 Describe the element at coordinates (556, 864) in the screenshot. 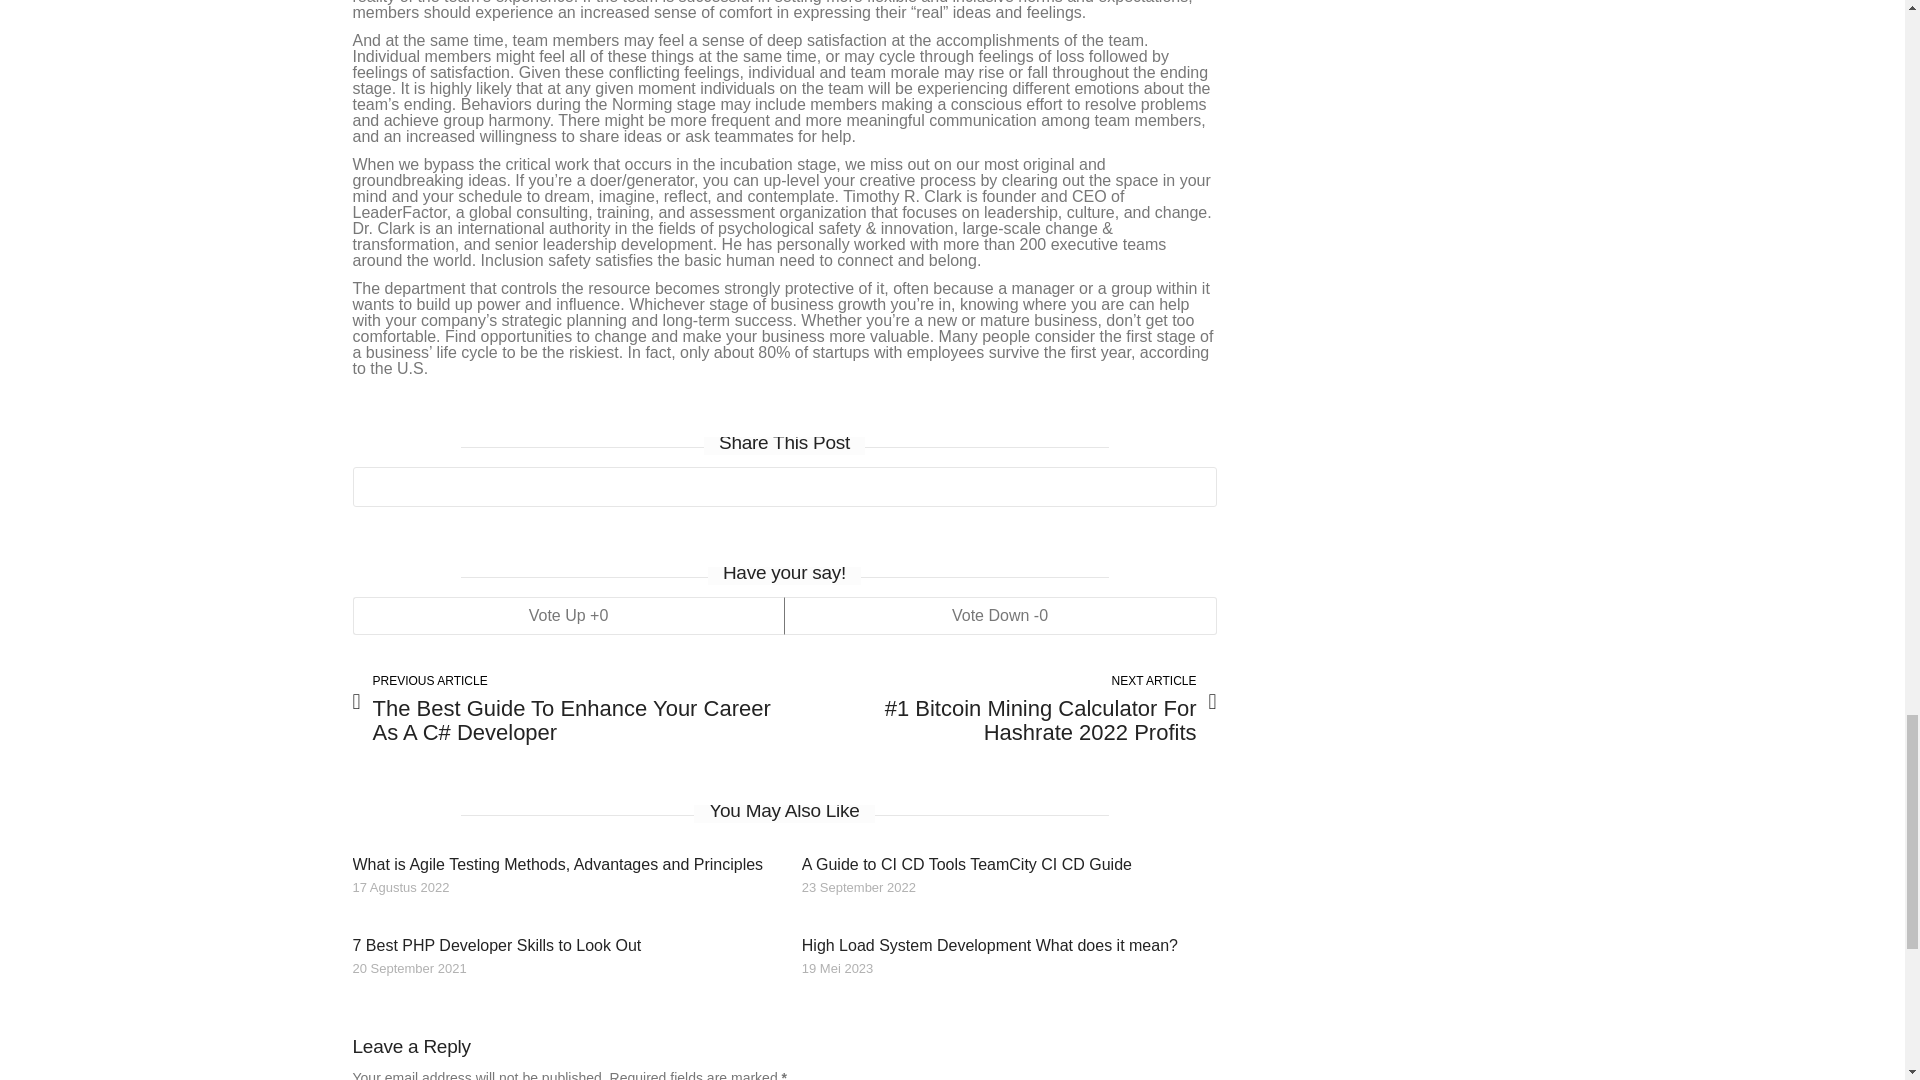

I see `What is Agile Testing Methods, Advantages and Principles` at that location.